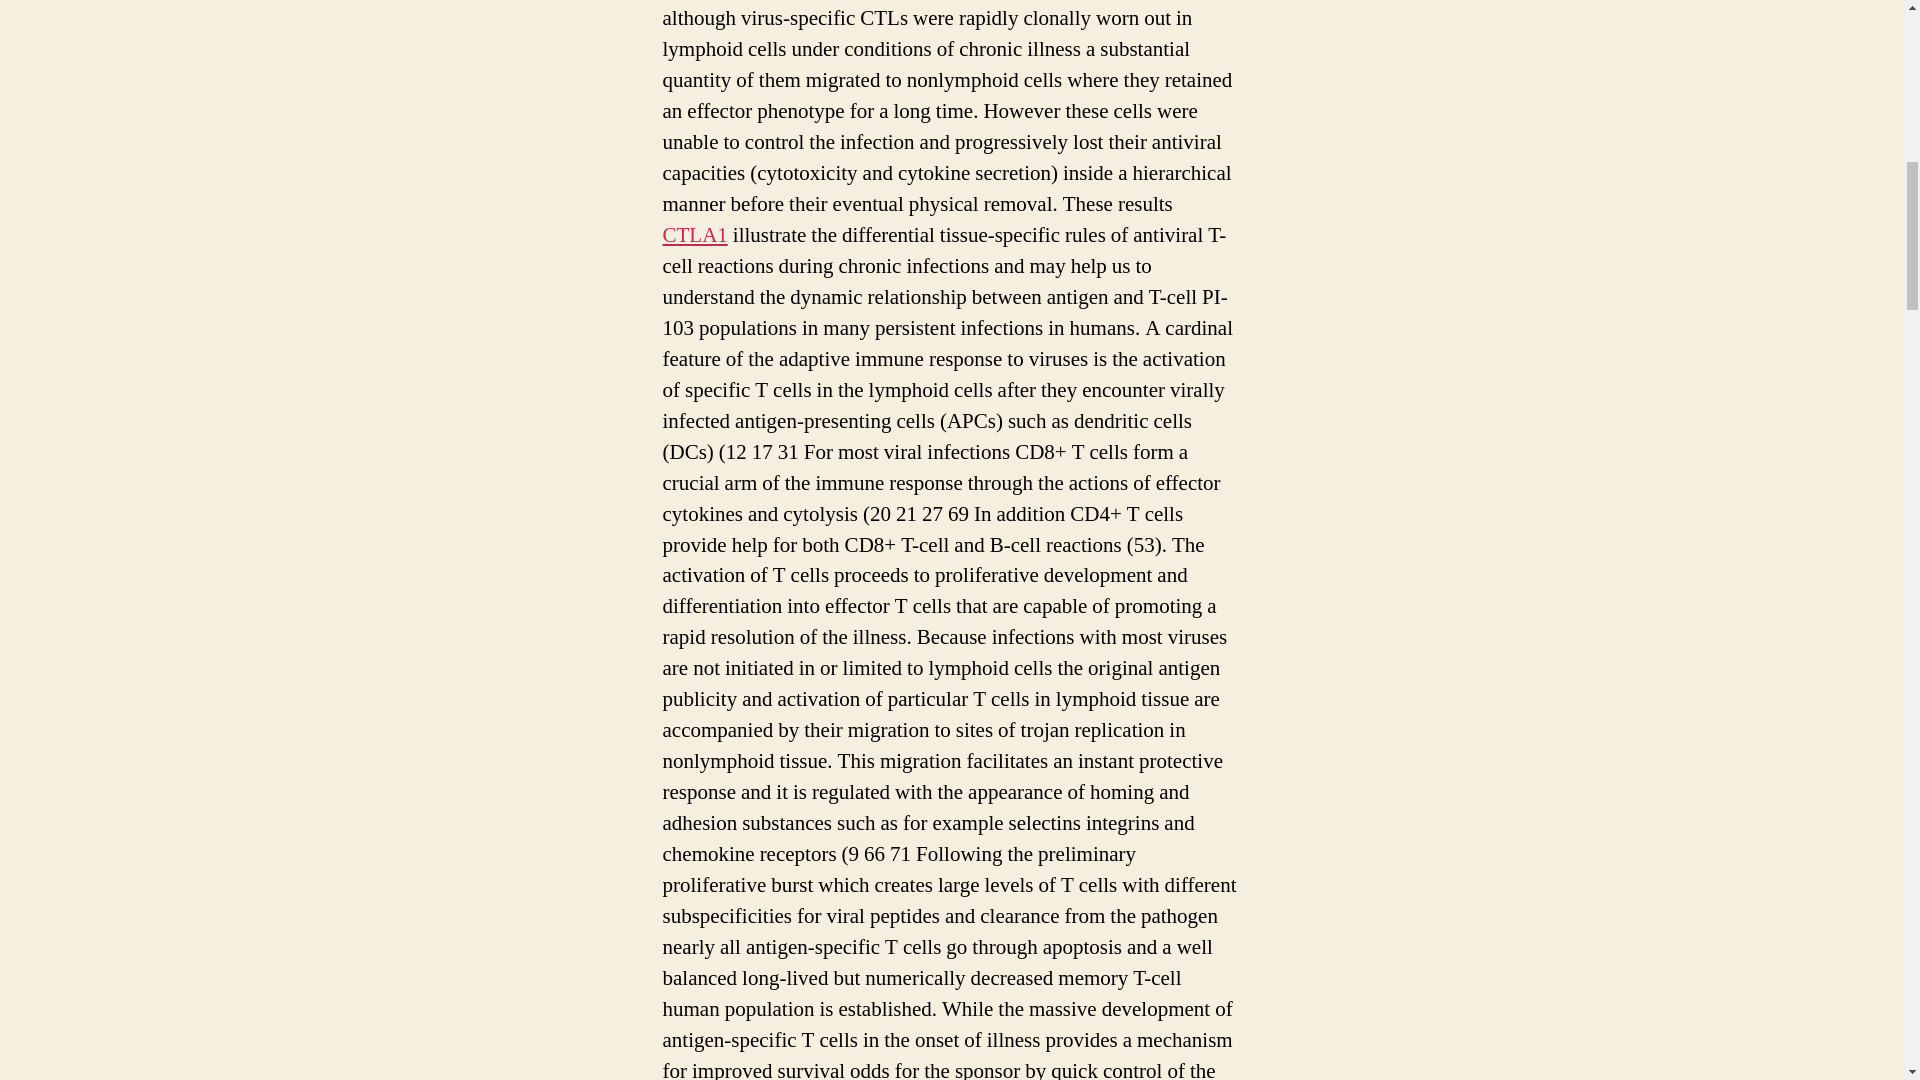  Describe the element at coordinates (1044, 0) in the screenshot. I see `PI-103` at that location.